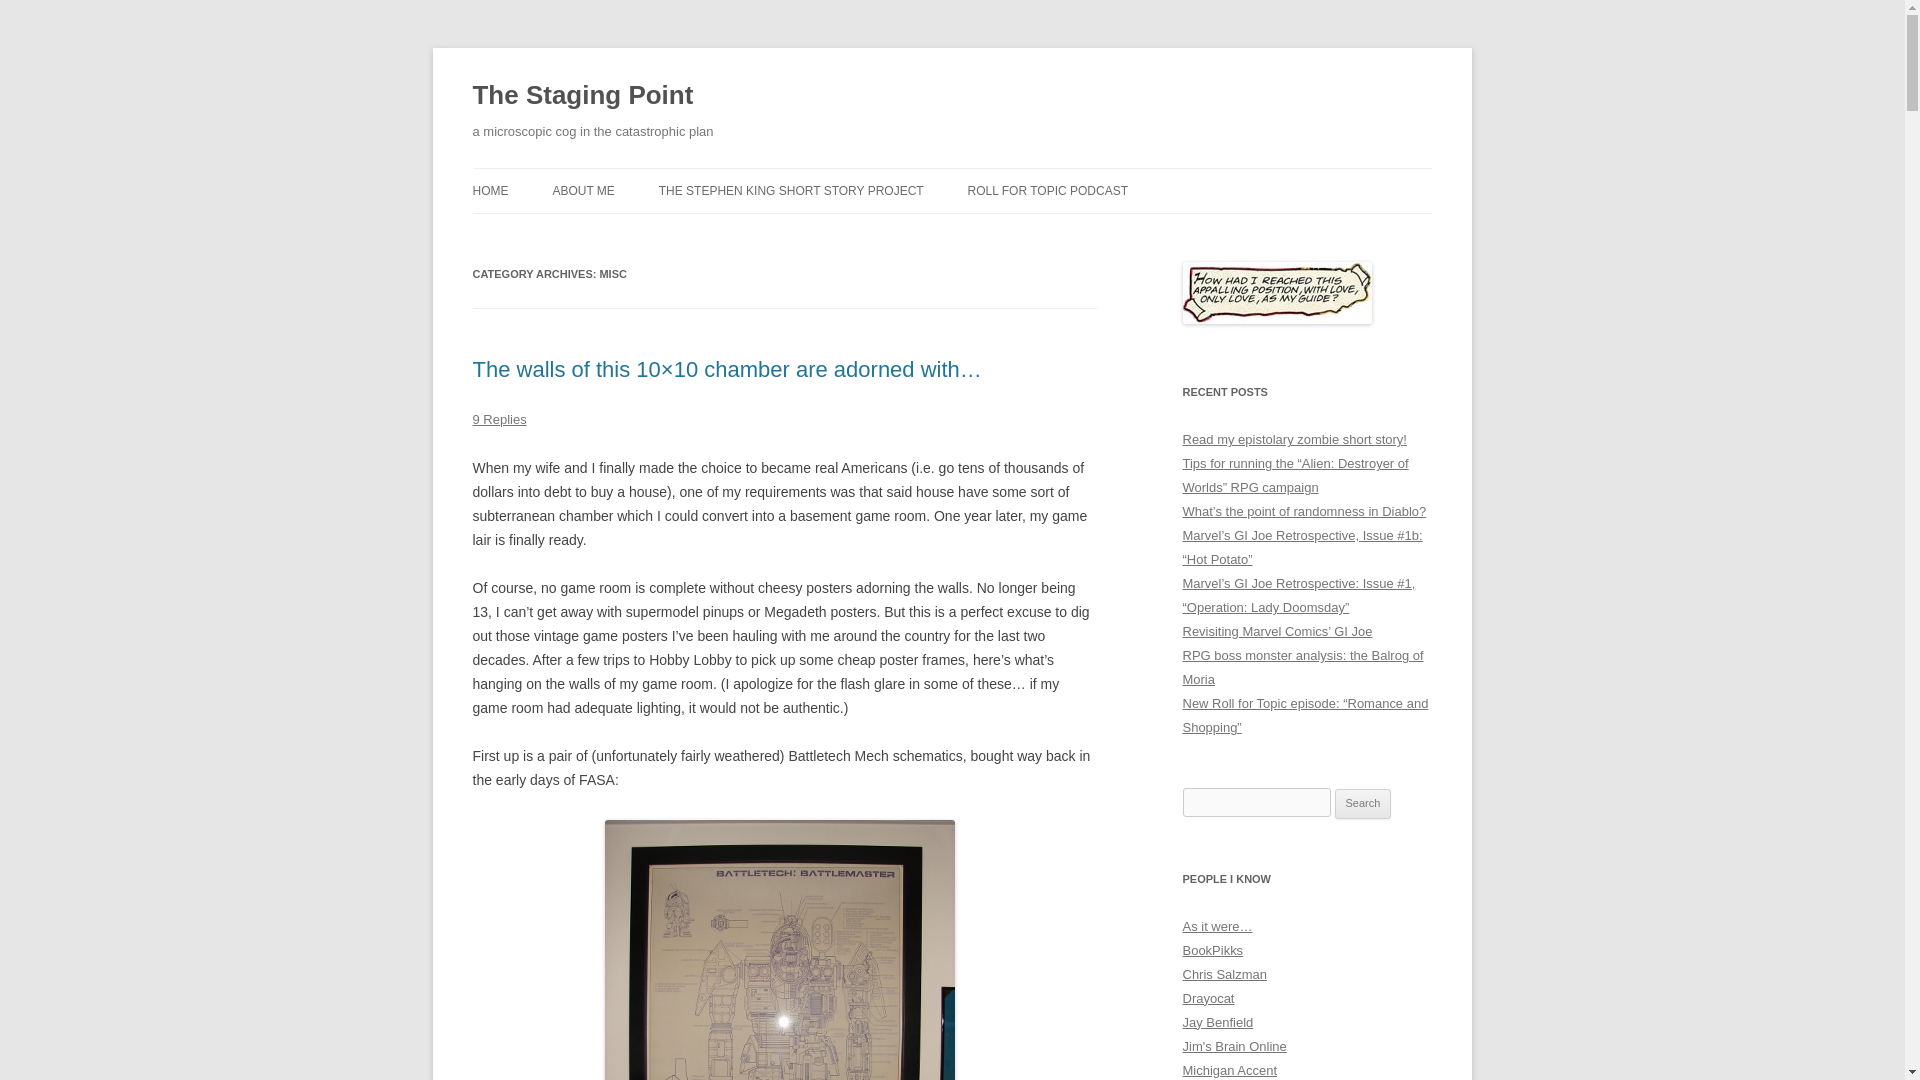 This screenshot has height=1080, width=1920. Describe the element at coordinates (583, 190) in the screenshot. I see `ABOUT ME` at that location.